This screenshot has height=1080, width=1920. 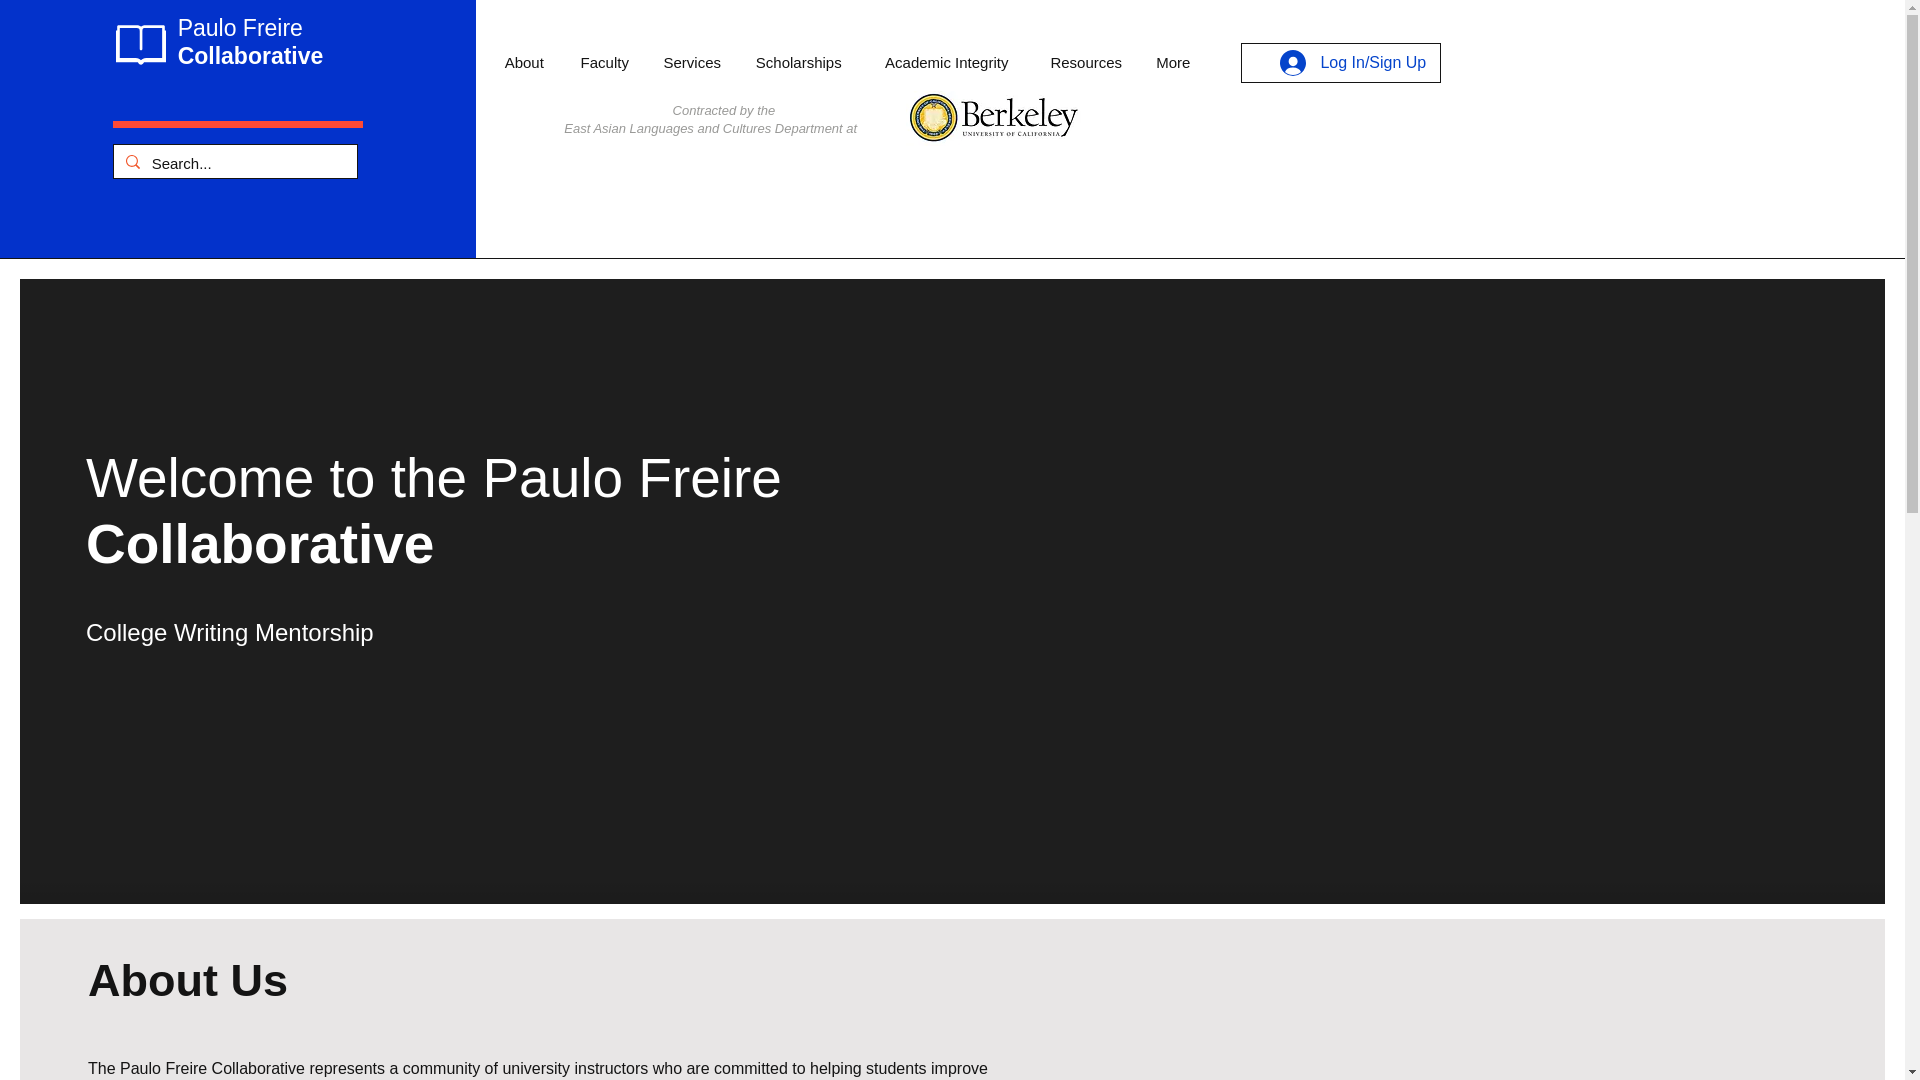 What do you see at coordinates (251, 42) in the screenshot?
I see `Paulo Freire  Collaborative` at bounding box center [251, 42].